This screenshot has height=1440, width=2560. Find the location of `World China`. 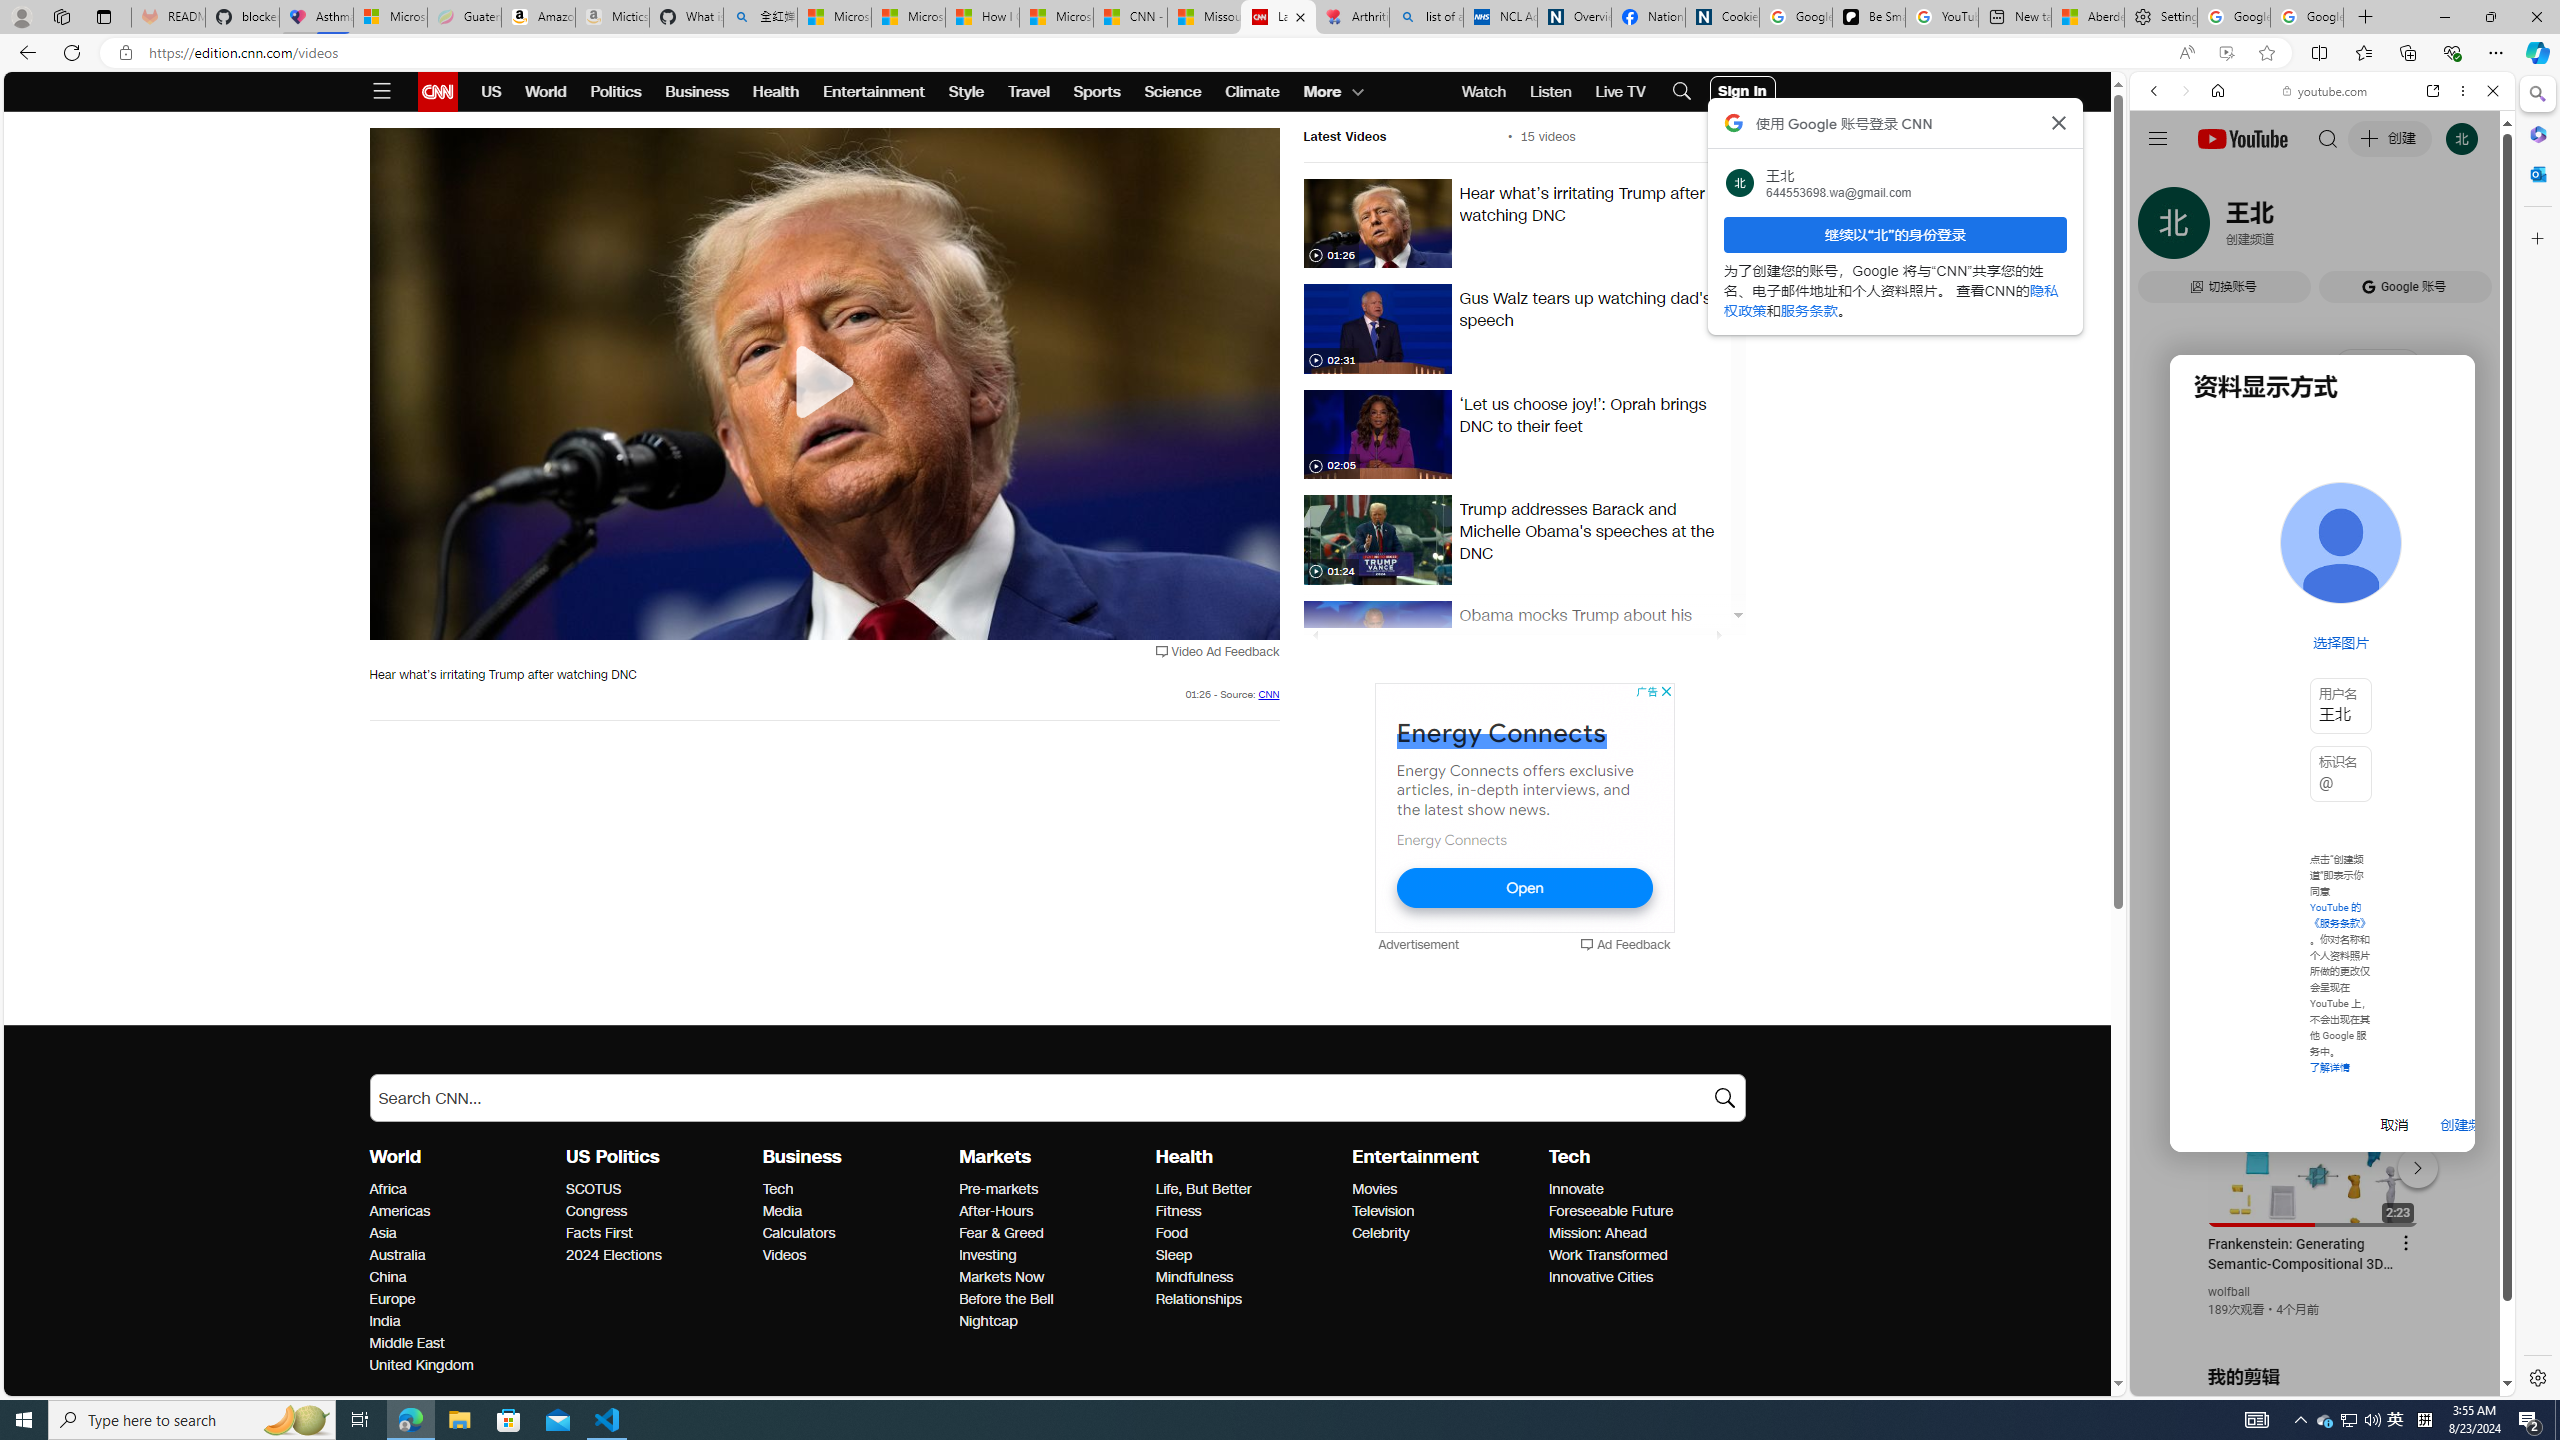

World China is located at coordinates (388, 1278).